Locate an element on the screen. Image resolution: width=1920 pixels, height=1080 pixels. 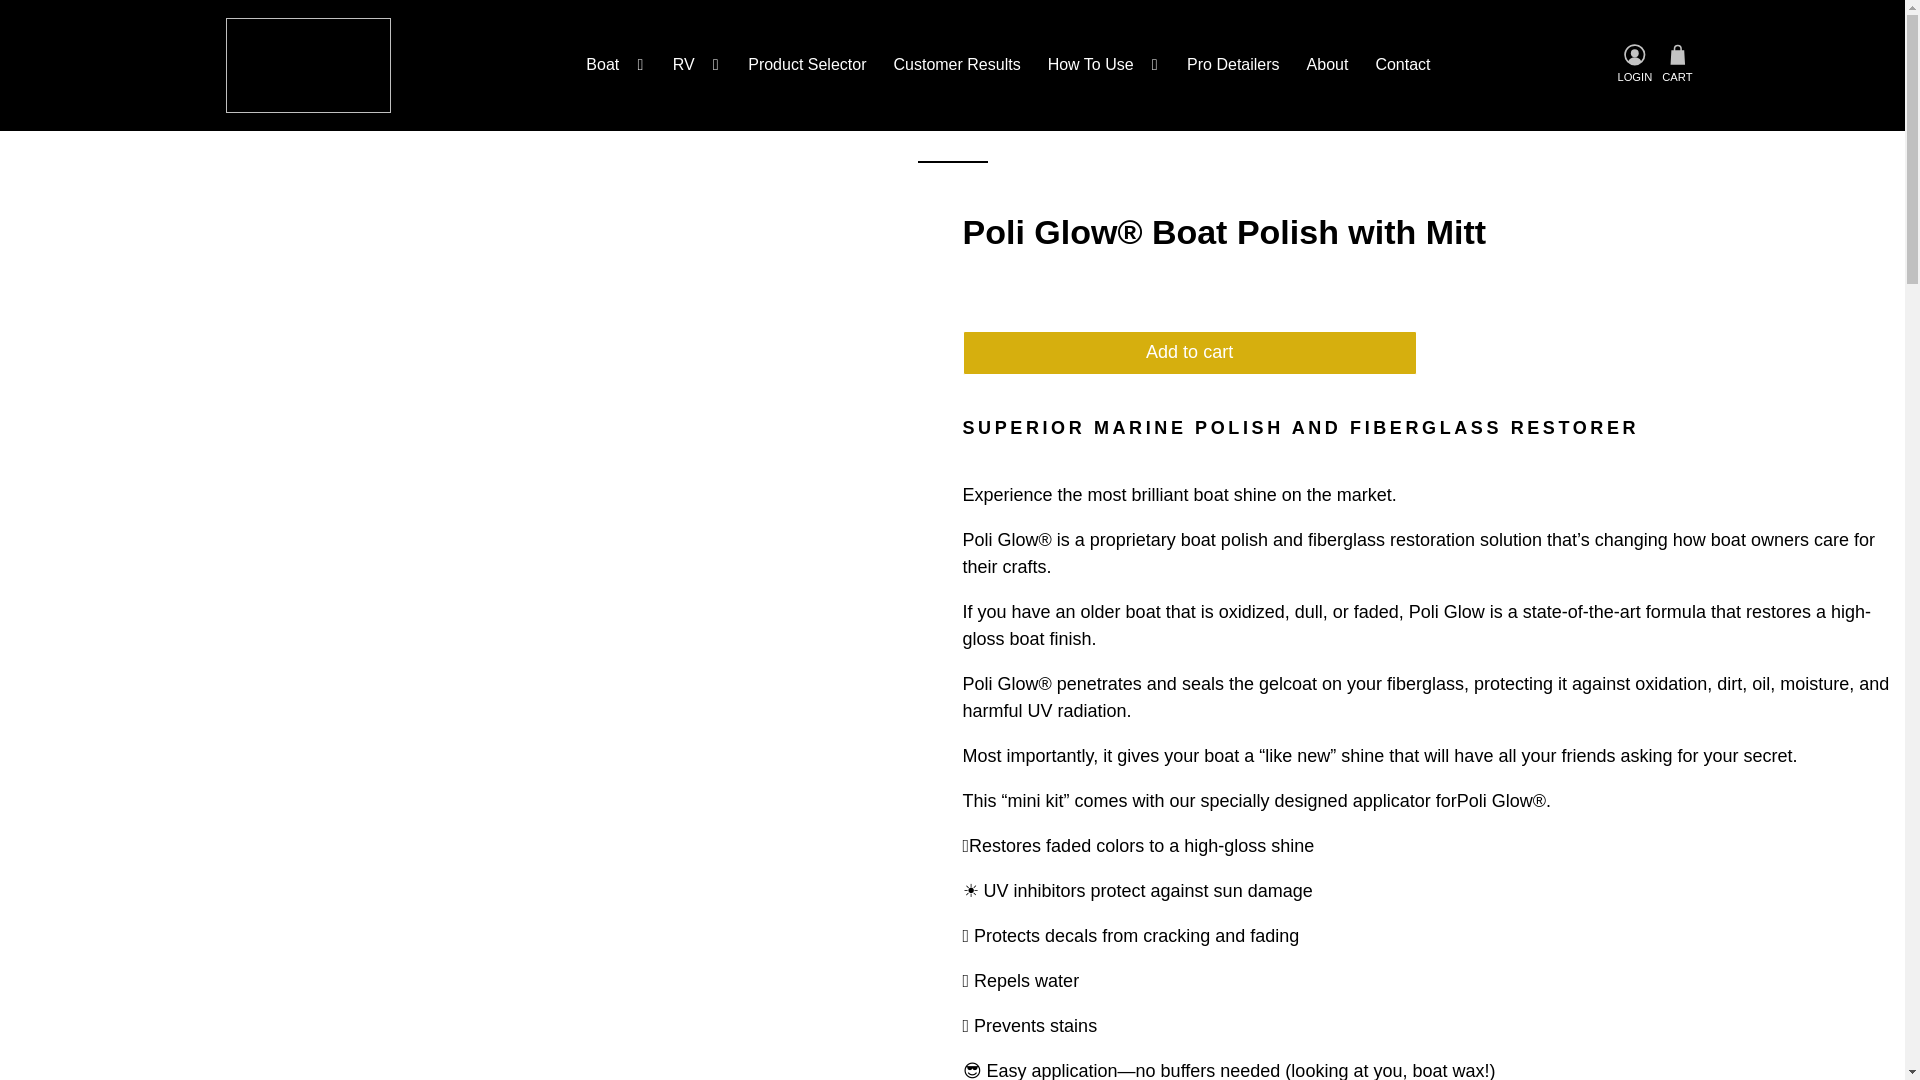
How To Use is located at coordinates (1104, 64).